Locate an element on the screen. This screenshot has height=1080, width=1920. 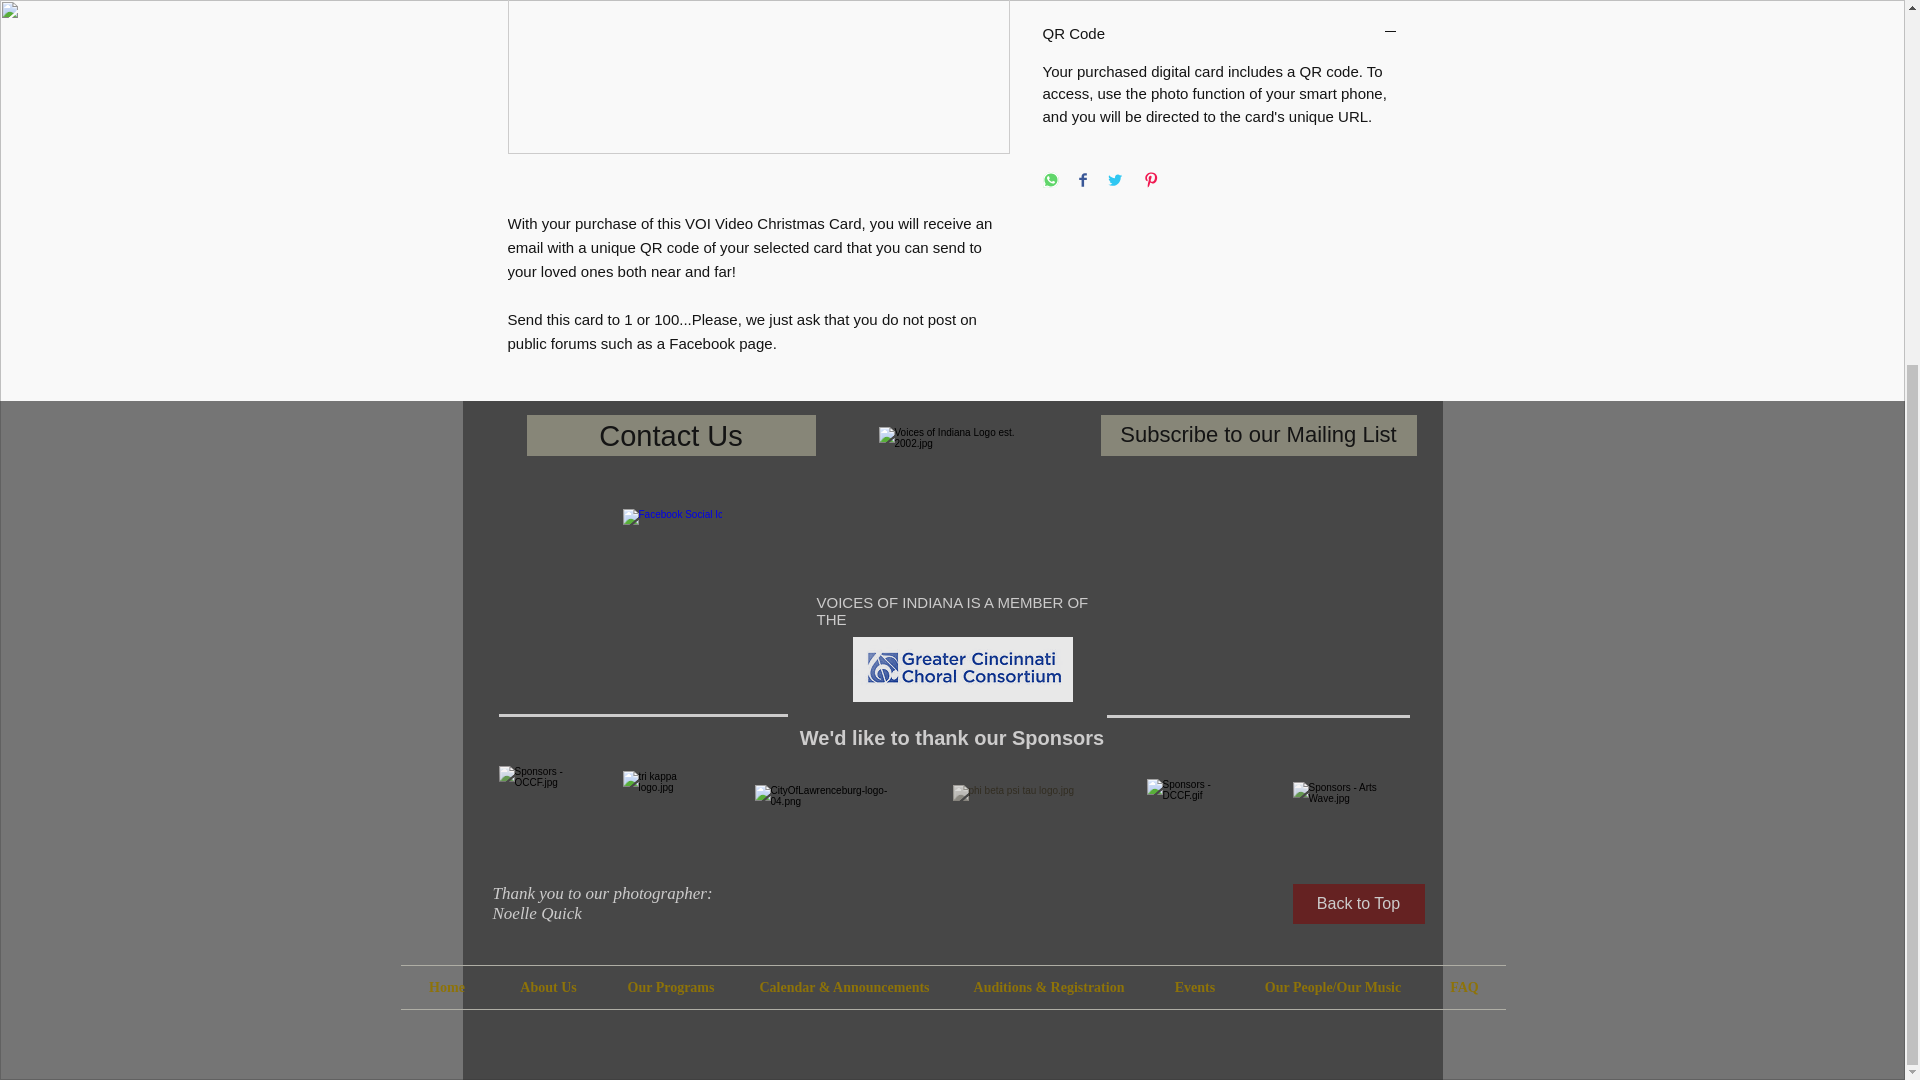
Subscribe to our Mailing List is located at coordinates (1258, 434).